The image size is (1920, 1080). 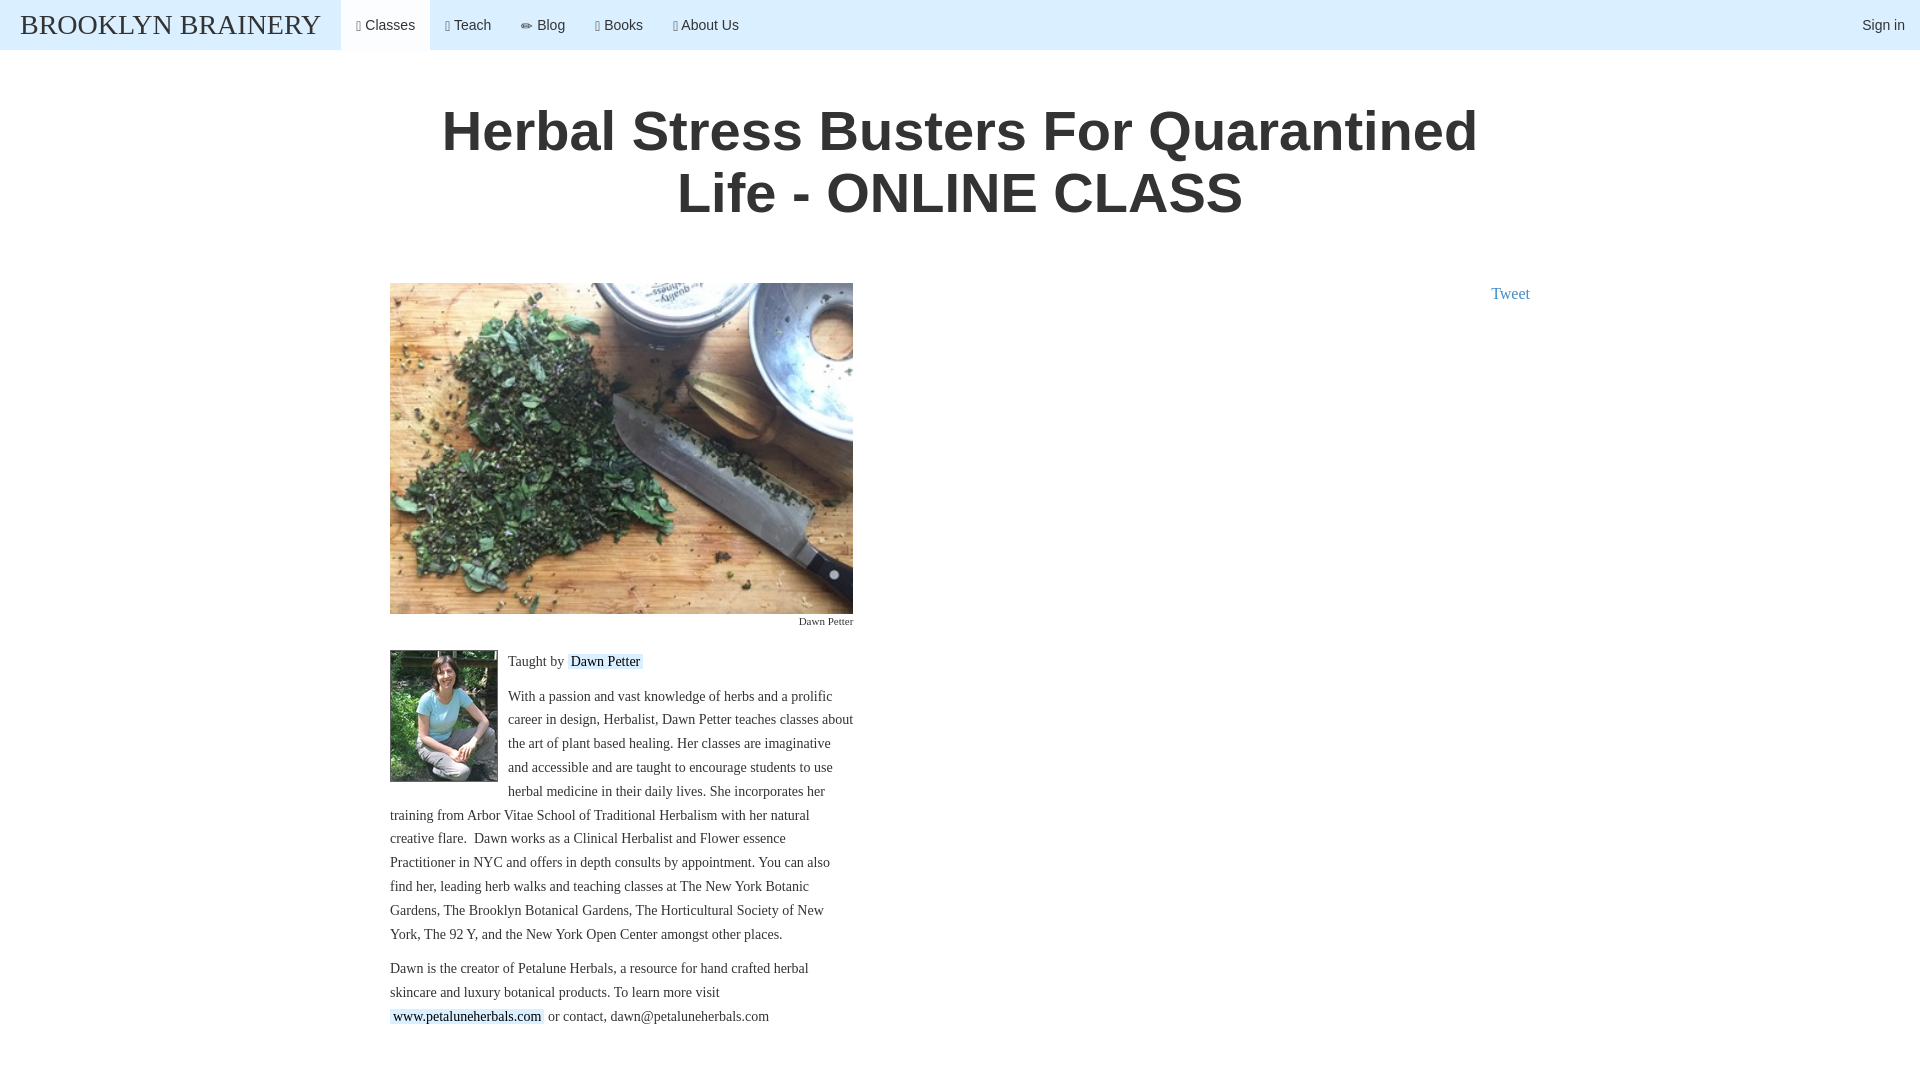 What do you see at coordinates (706, 24) in the screenshot?
I see `About Us` at bounding box center [706, 24].